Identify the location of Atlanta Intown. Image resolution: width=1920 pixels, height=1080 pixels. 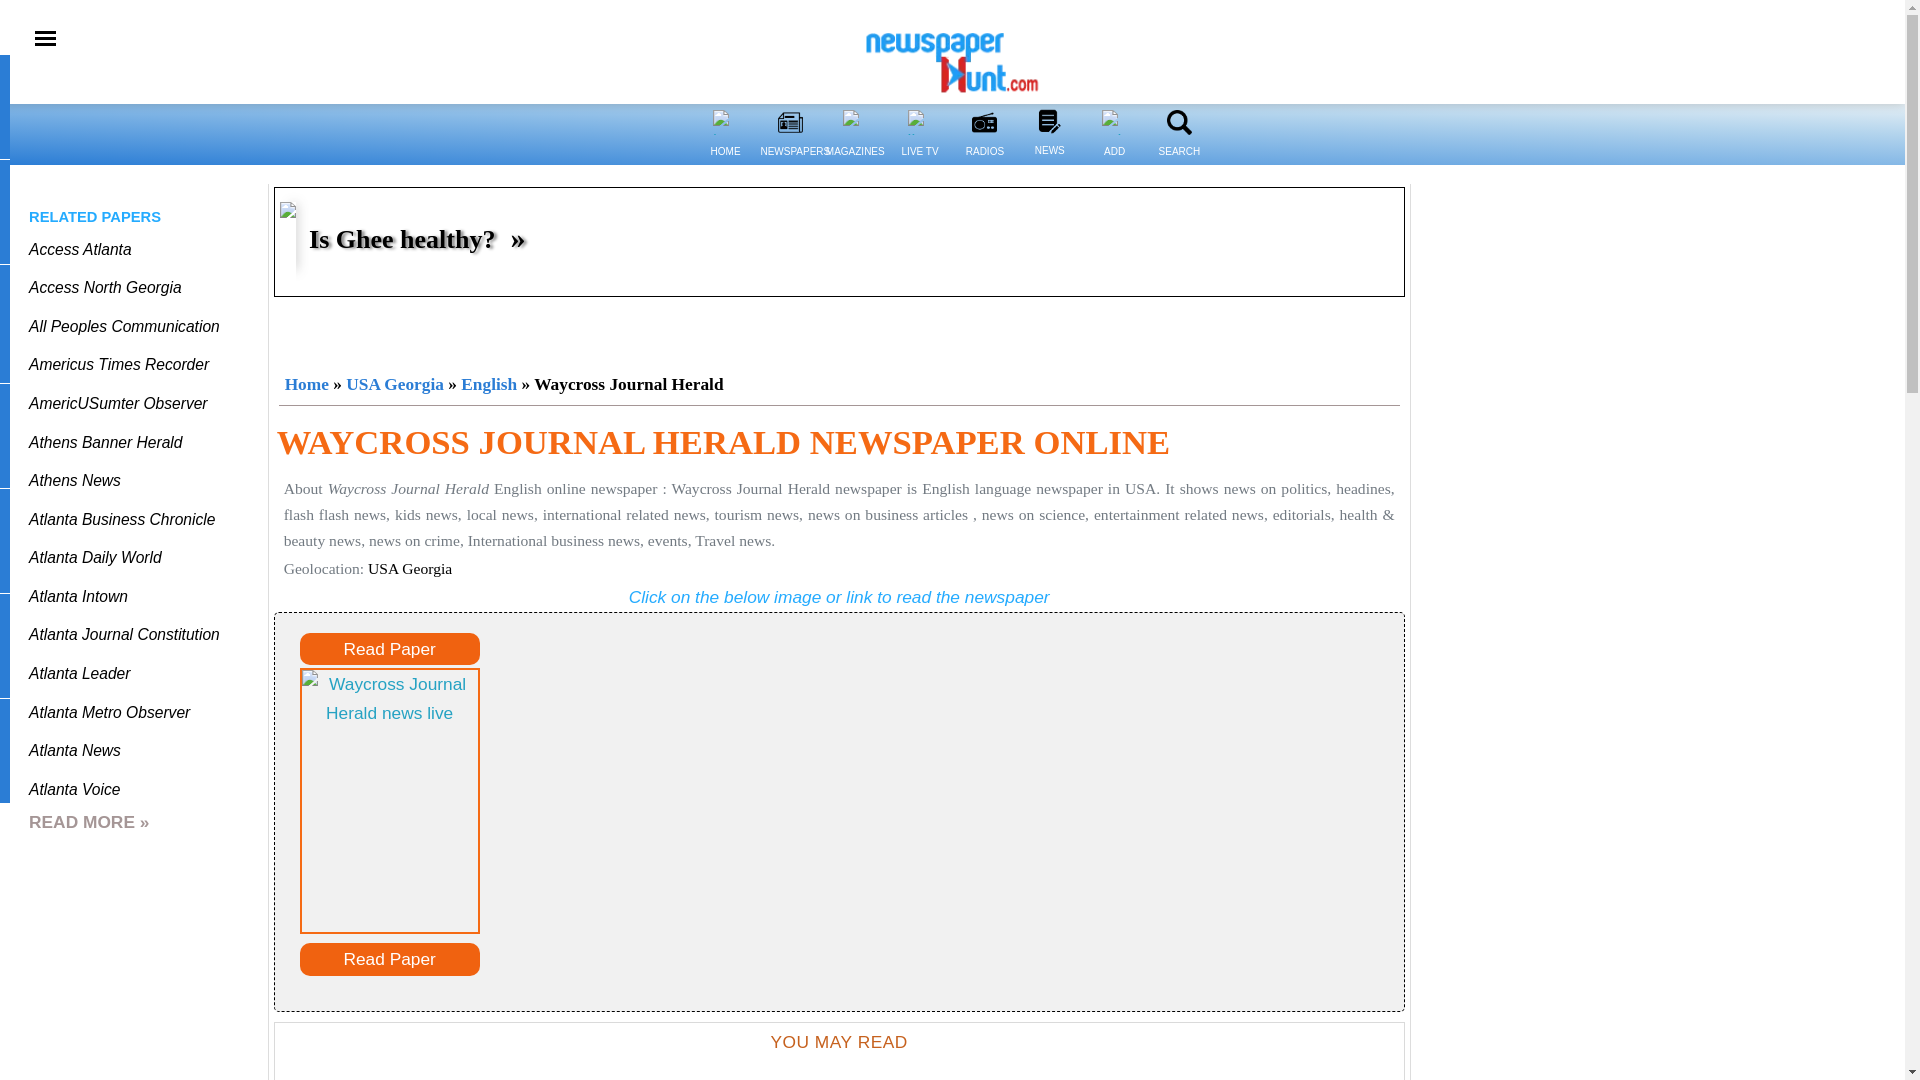
(78, 596).